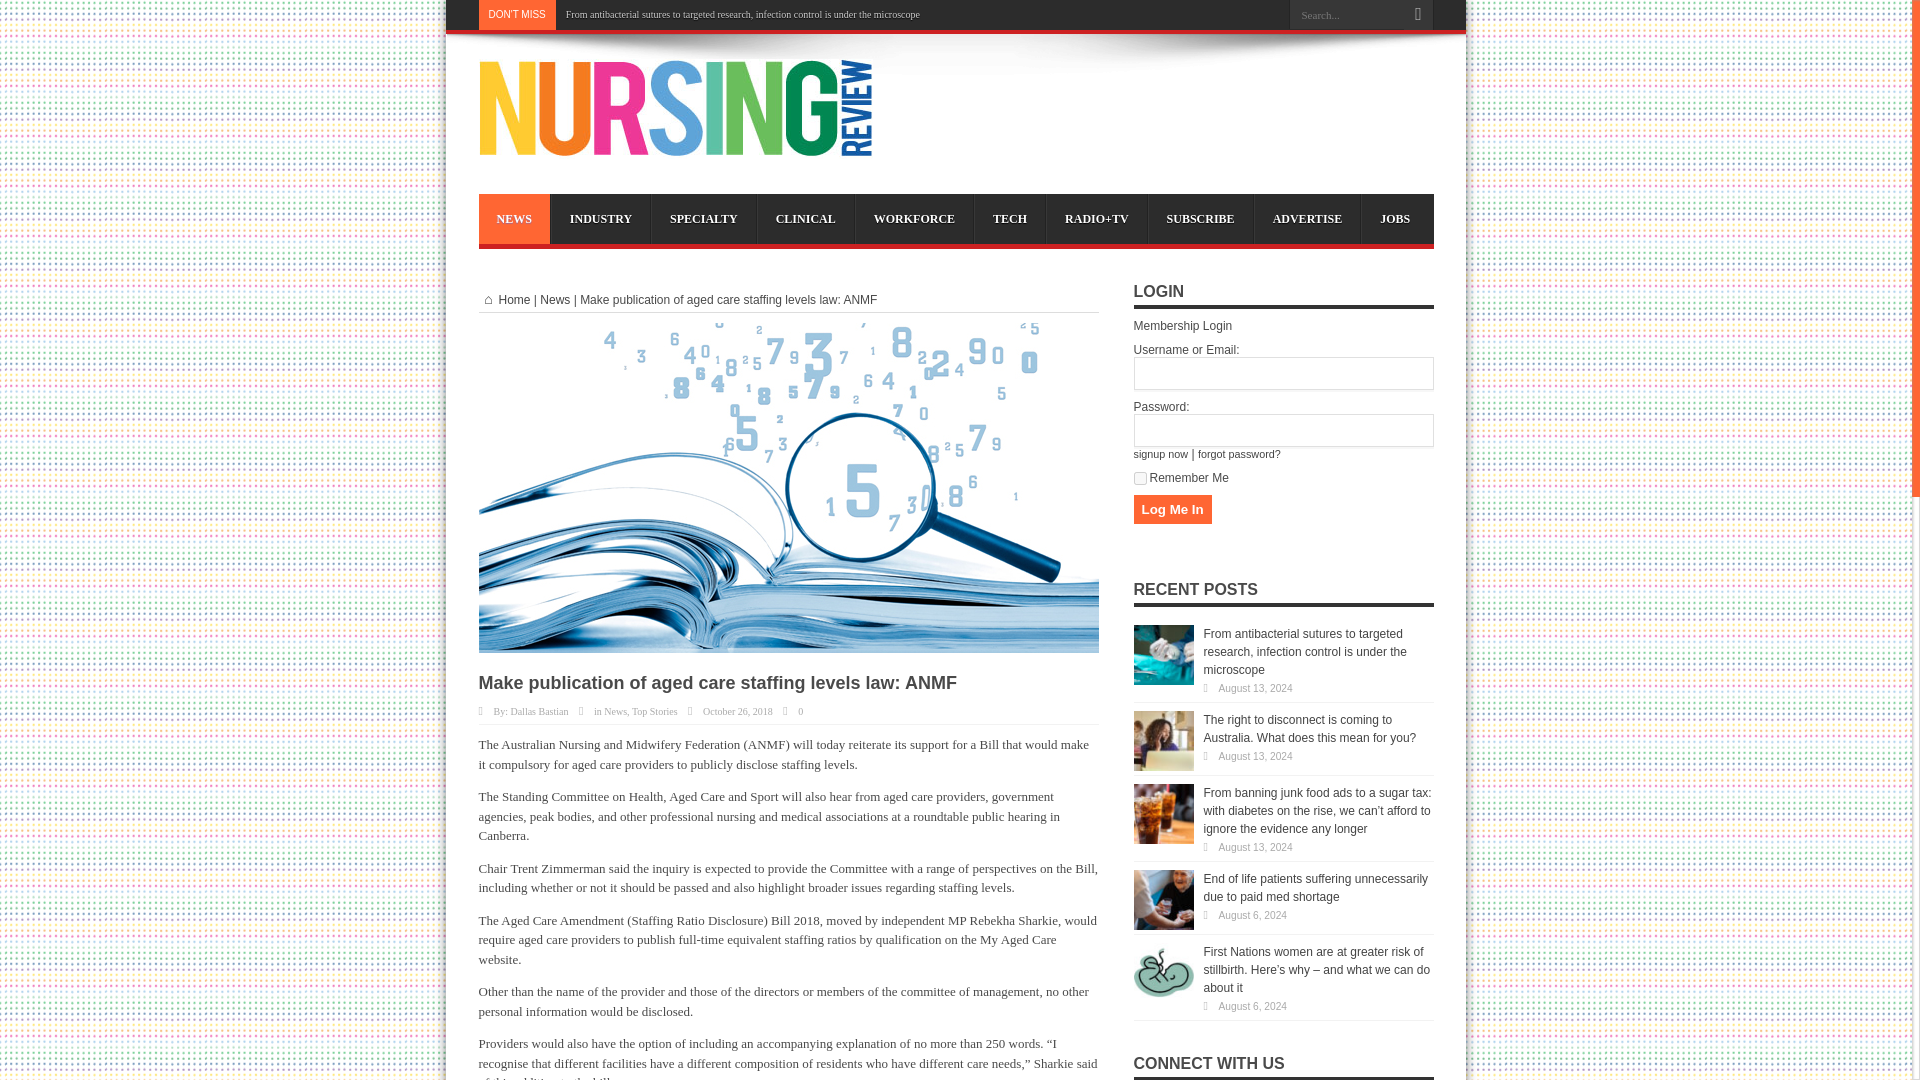 Image resolution: width=1920 pixels, height=1080 pixels. What do you see at coordinates (1140, 478) in the screenshot?
I see `forever` at bounding box center [1140, 478].